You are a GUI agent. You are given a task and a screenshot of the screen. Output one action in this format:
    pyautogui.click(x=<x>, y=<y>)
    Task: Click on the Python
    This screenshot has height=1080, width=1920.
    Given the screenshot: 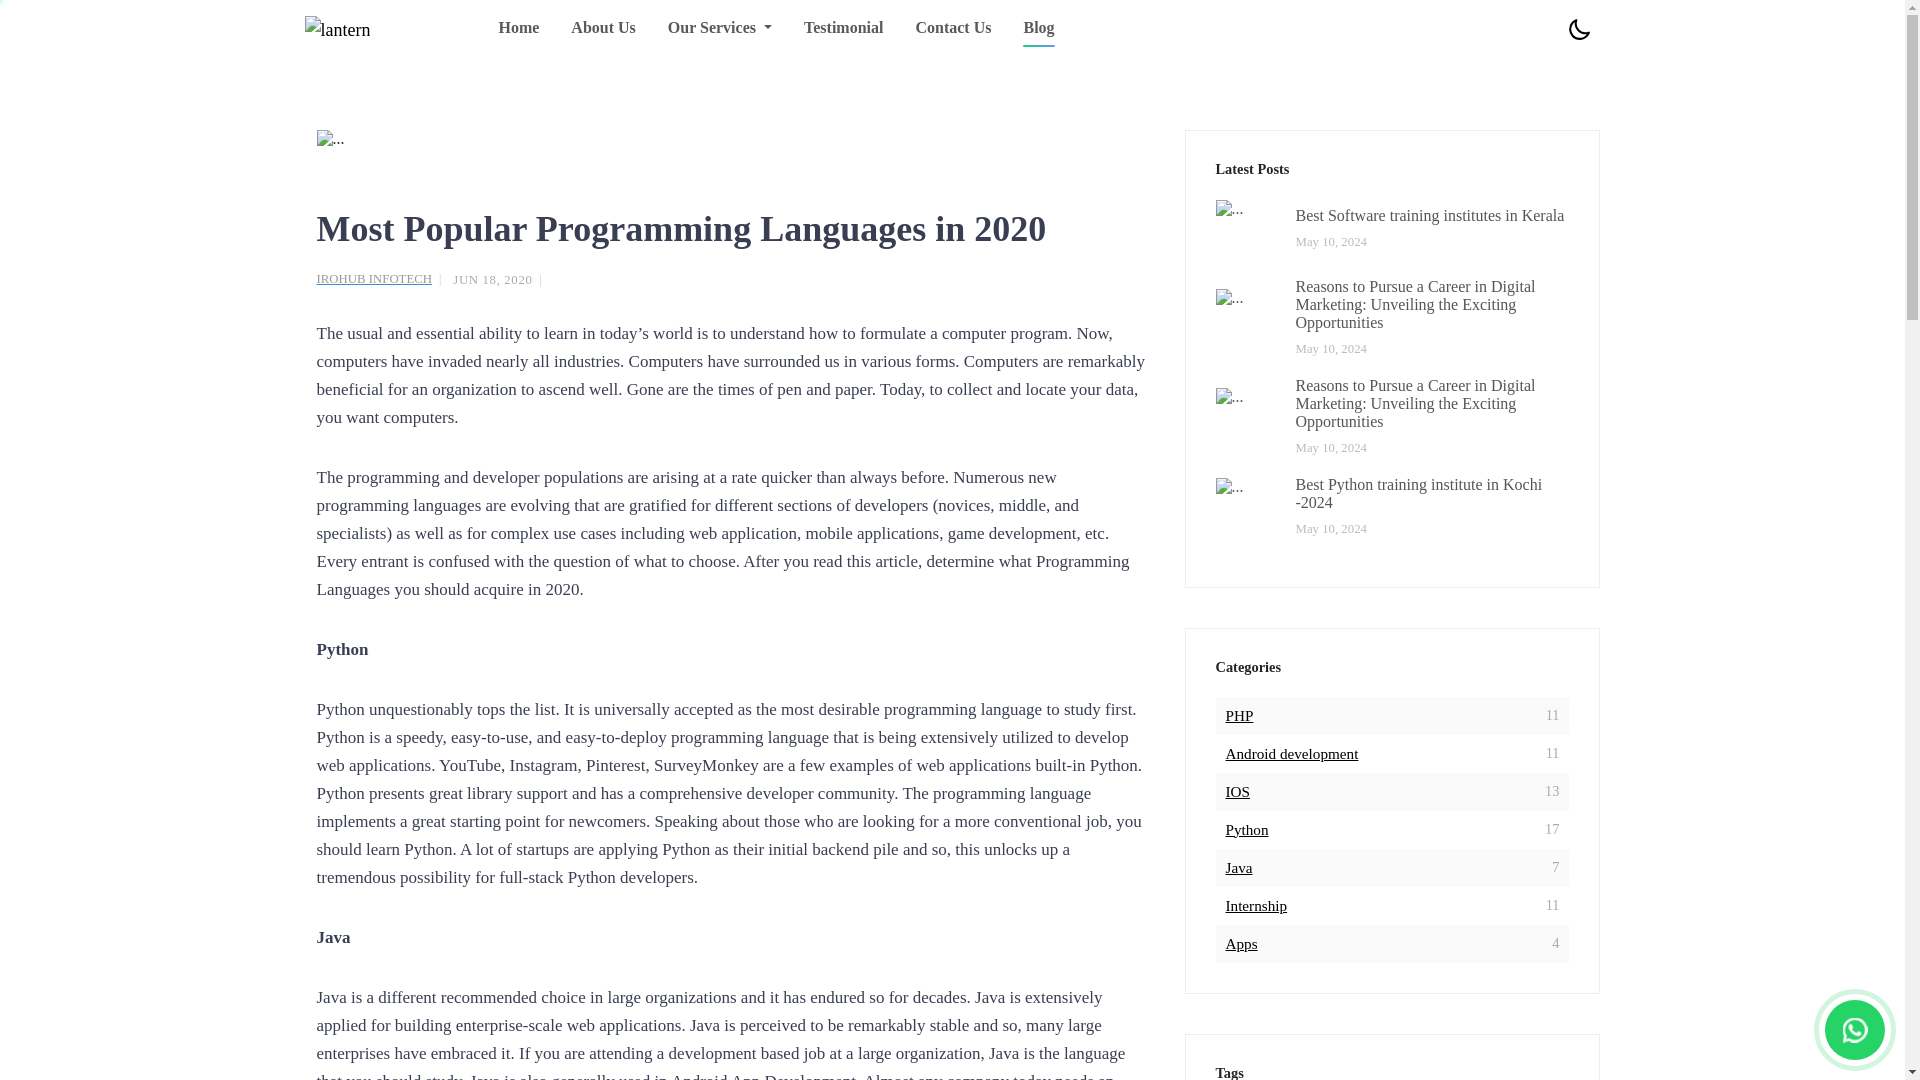 What is the action you would take?
    pyautogui.click(x=1240, y=867)
    